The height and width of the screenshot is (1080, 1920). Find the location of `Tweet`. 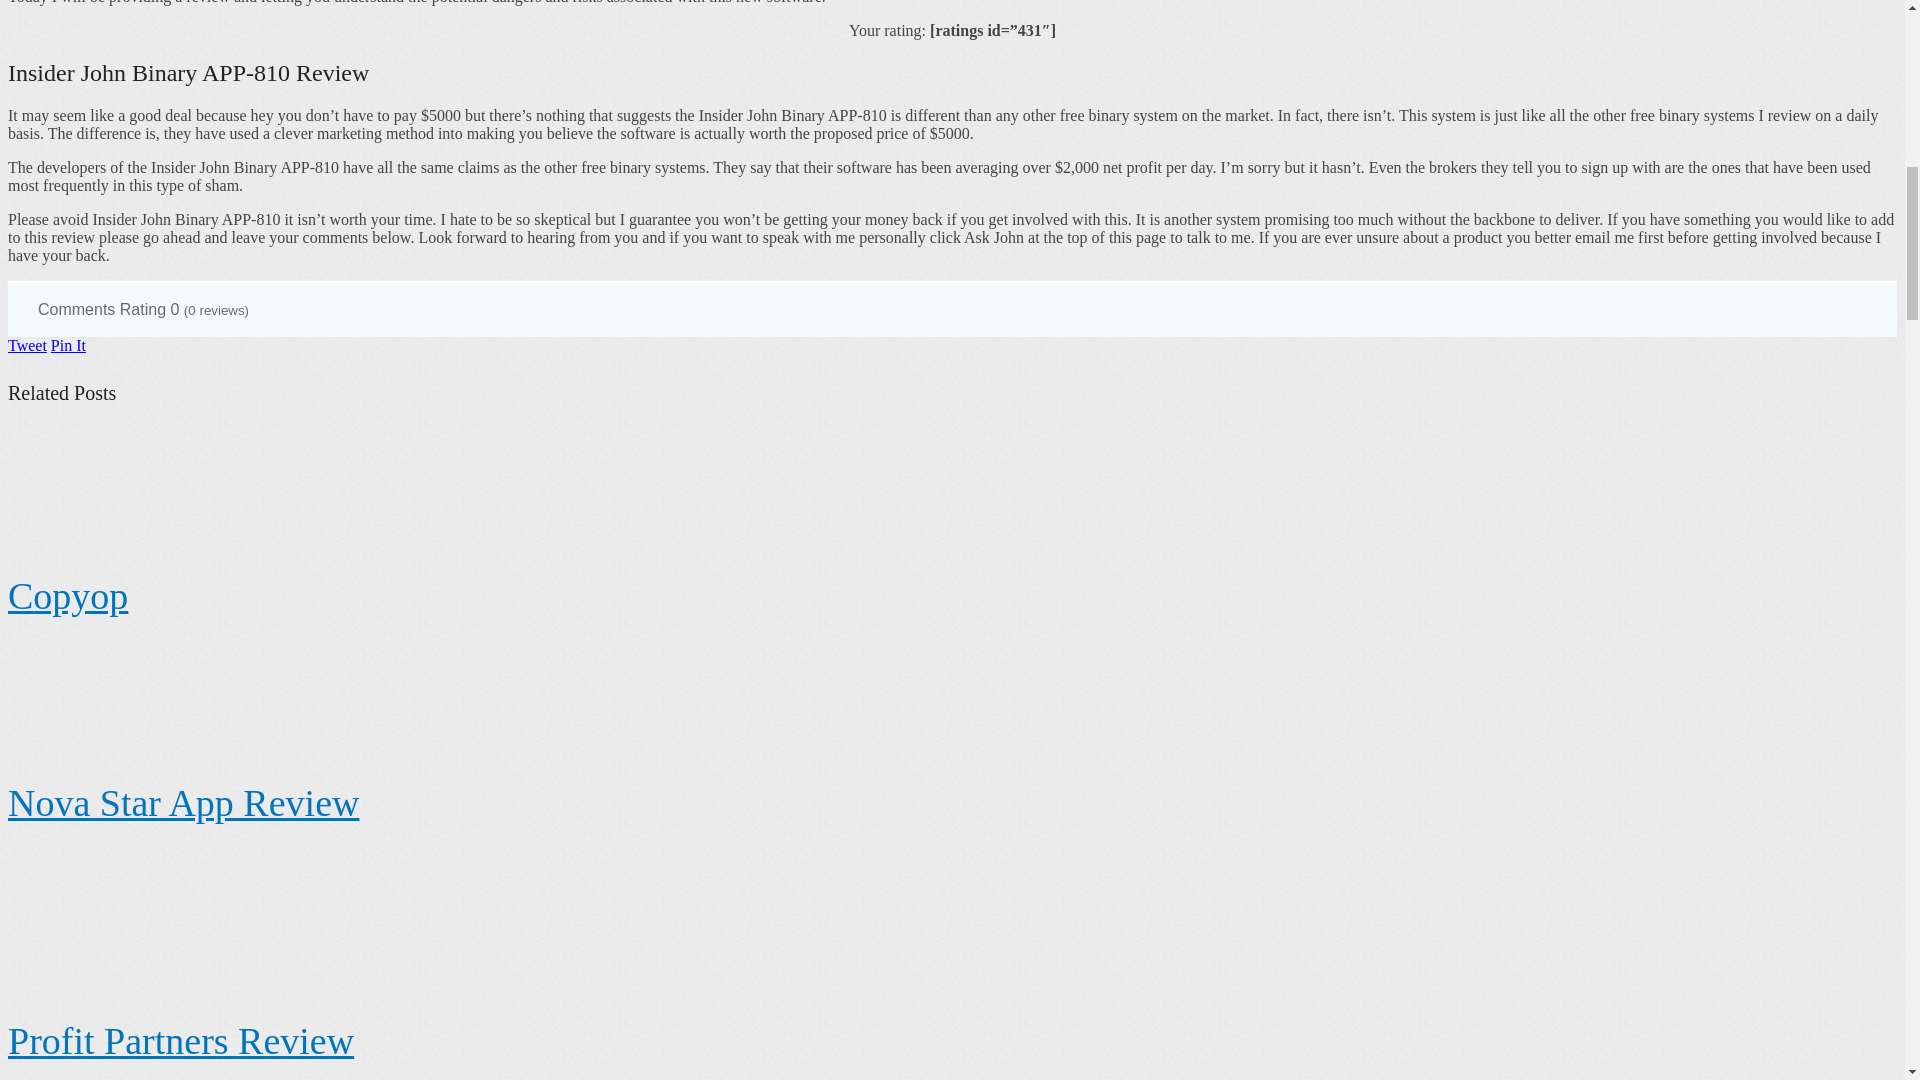

Tweet is located at coordinates (26, 345).